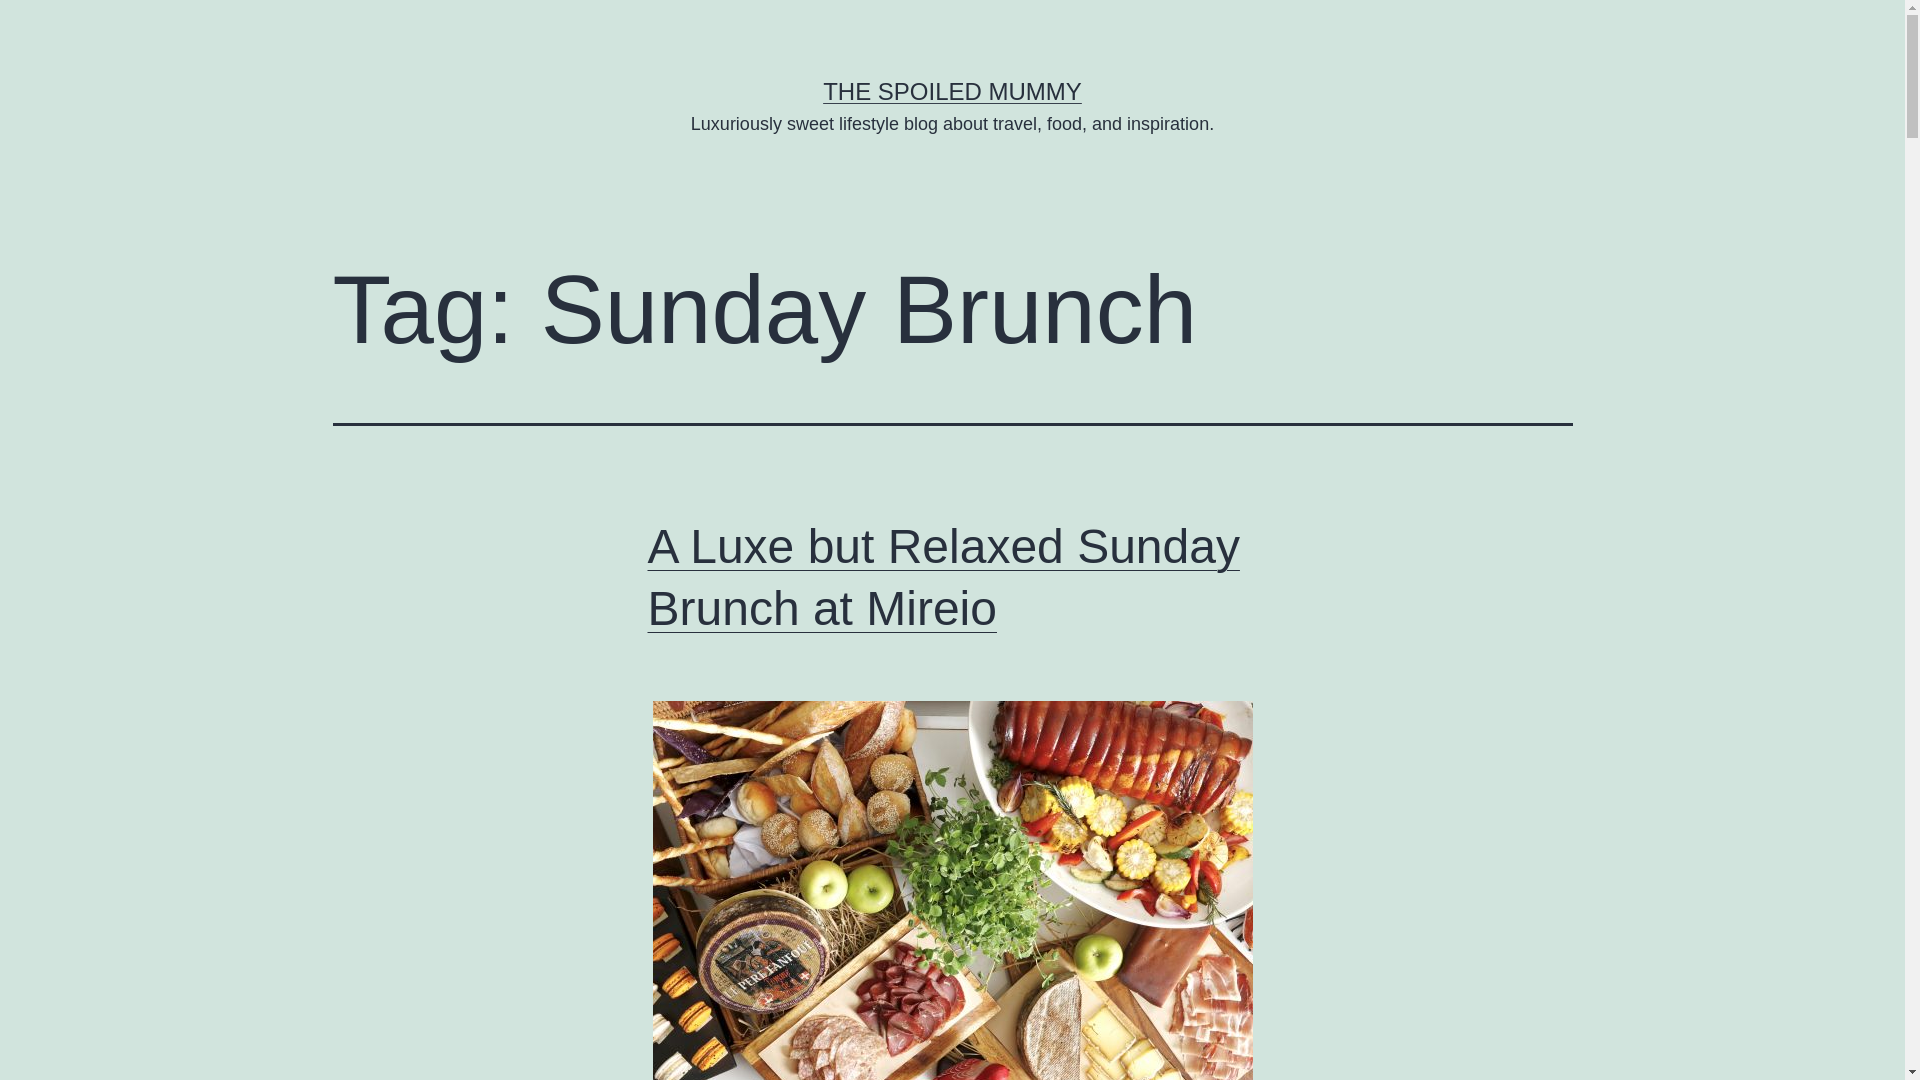 The image size is (1920, 1080). What do you see at coordinates (944, 577) in the screenshot?
I see `A Luxe but Relaxed Sunday Brunch at Mireio` at bounding box center [944, 577].